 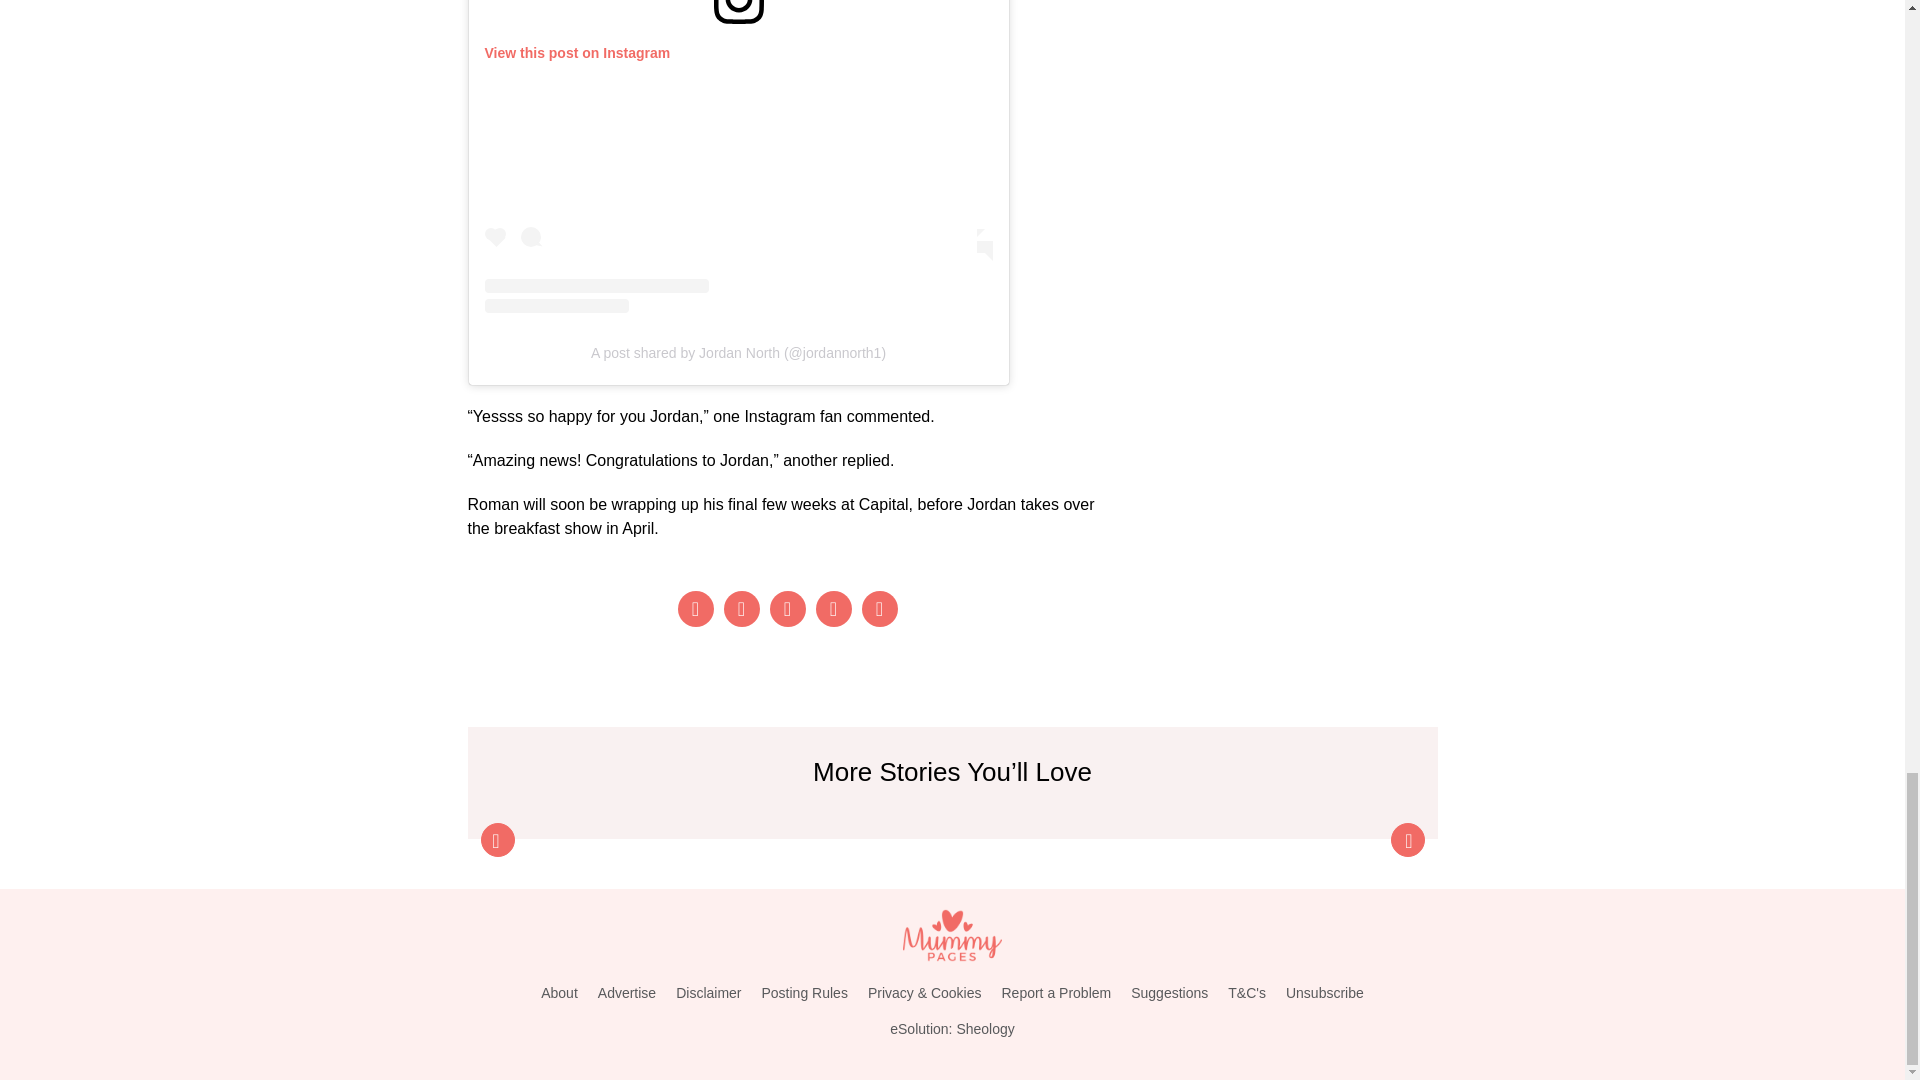 I want to click on Sheology, so click(x=984, y=1028).